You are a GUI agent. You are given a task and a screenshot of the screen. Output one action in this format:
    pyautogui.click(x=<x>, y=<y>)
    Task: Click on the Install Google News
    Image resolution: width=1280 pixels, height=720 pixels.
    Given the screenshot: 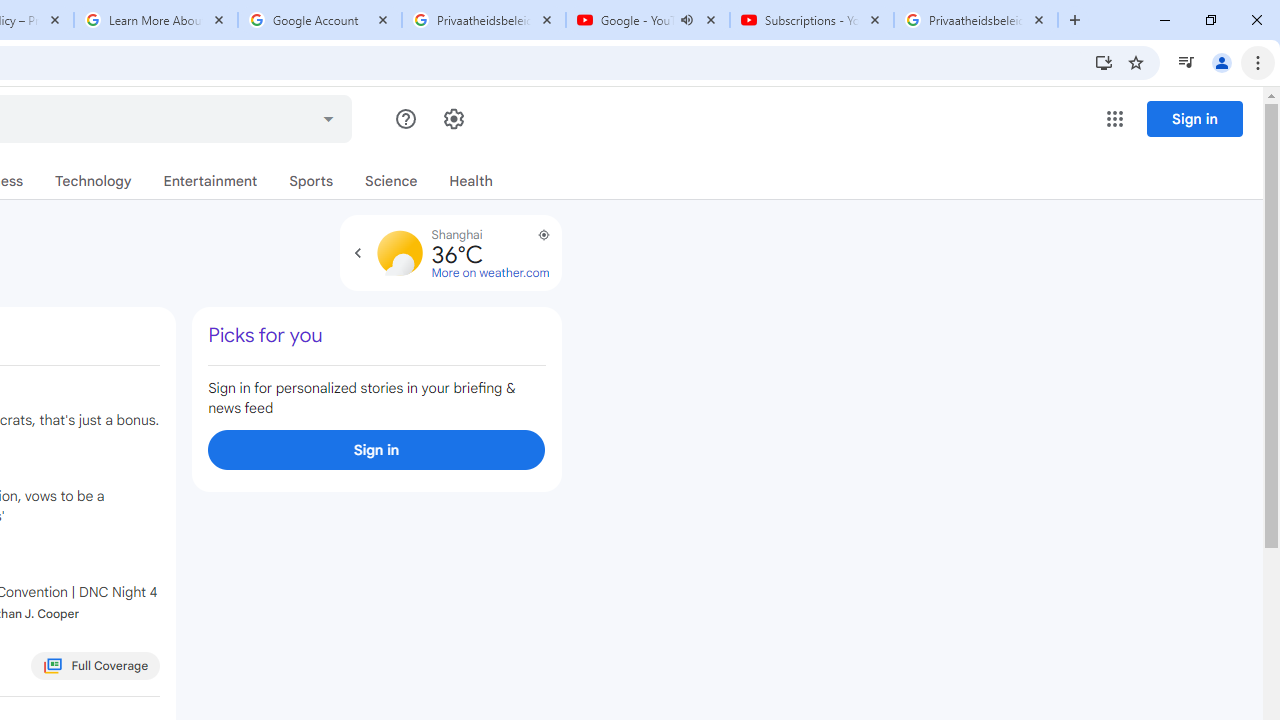 What is the action you would take?
    pyautogui.click(x=1104, y=62)
    